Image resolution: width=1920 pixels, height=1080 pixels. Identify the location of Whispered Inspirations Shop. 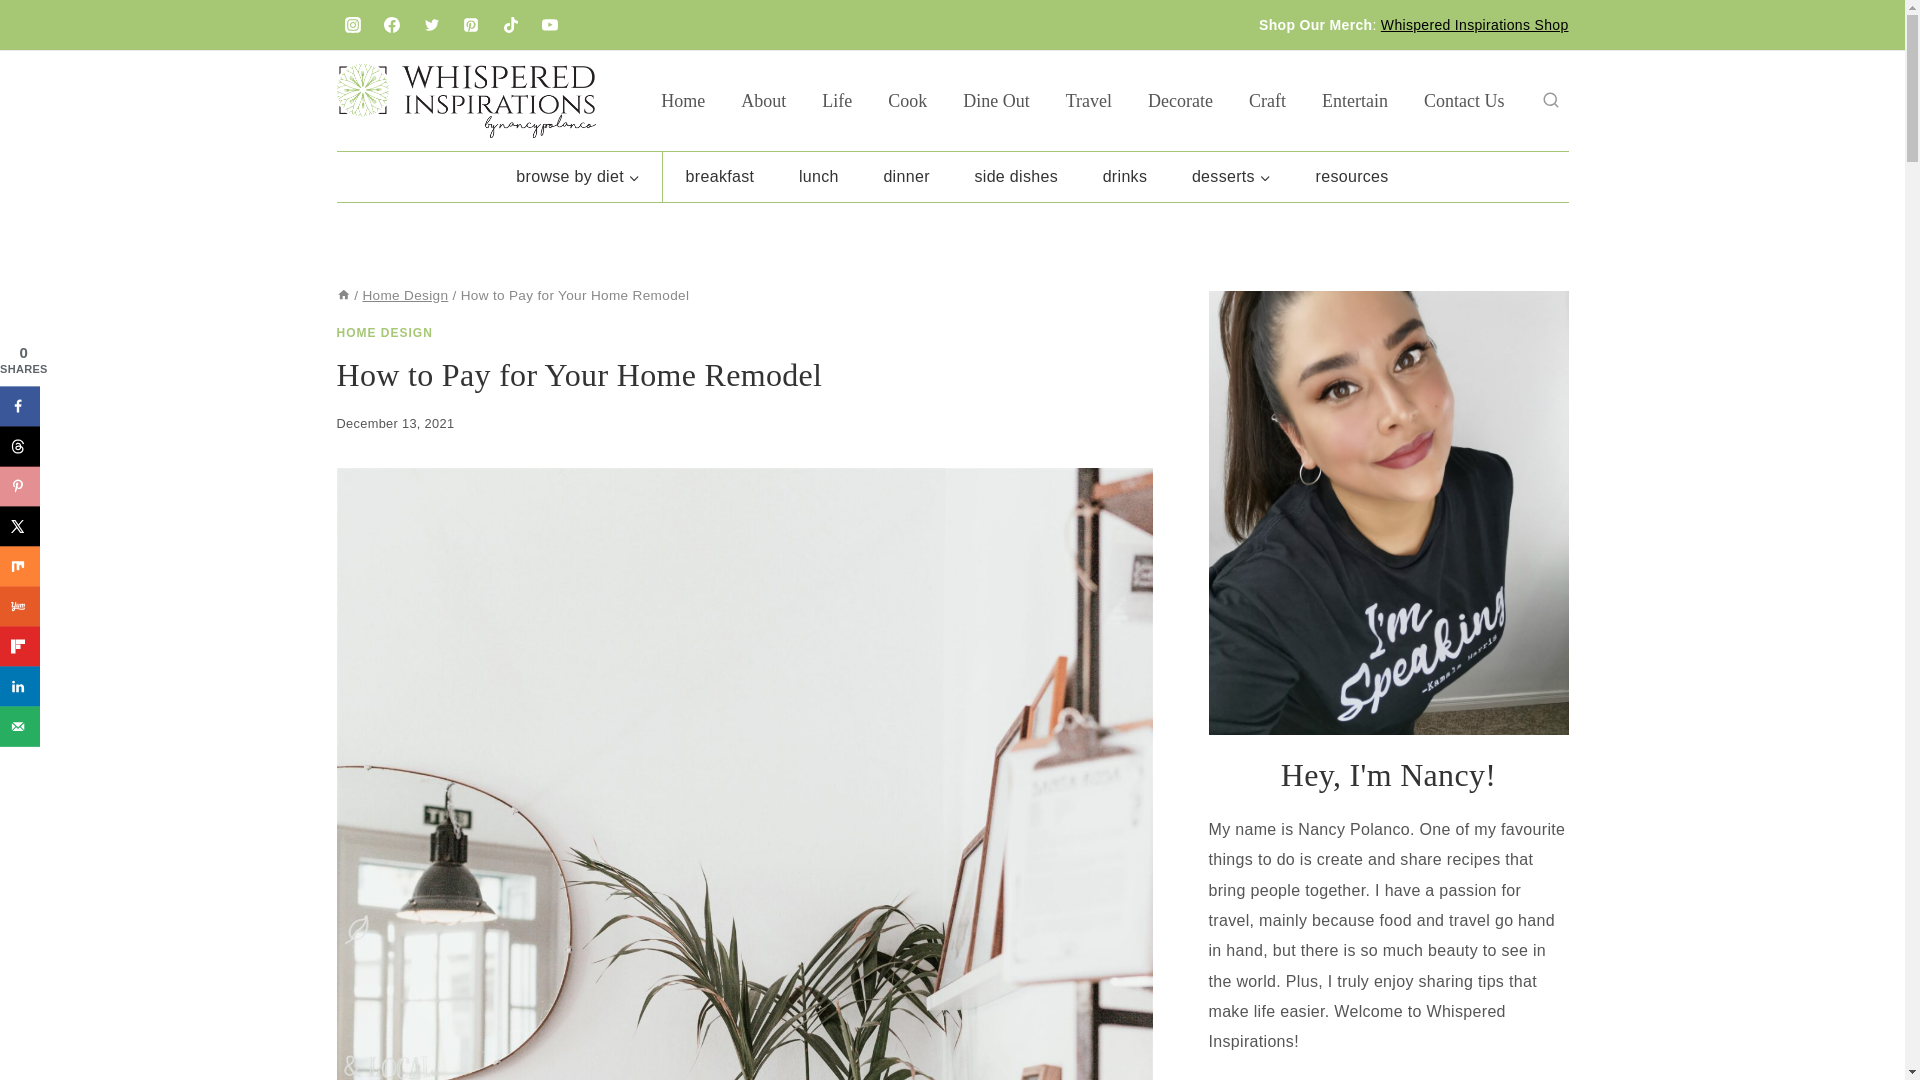
(1474, 25).